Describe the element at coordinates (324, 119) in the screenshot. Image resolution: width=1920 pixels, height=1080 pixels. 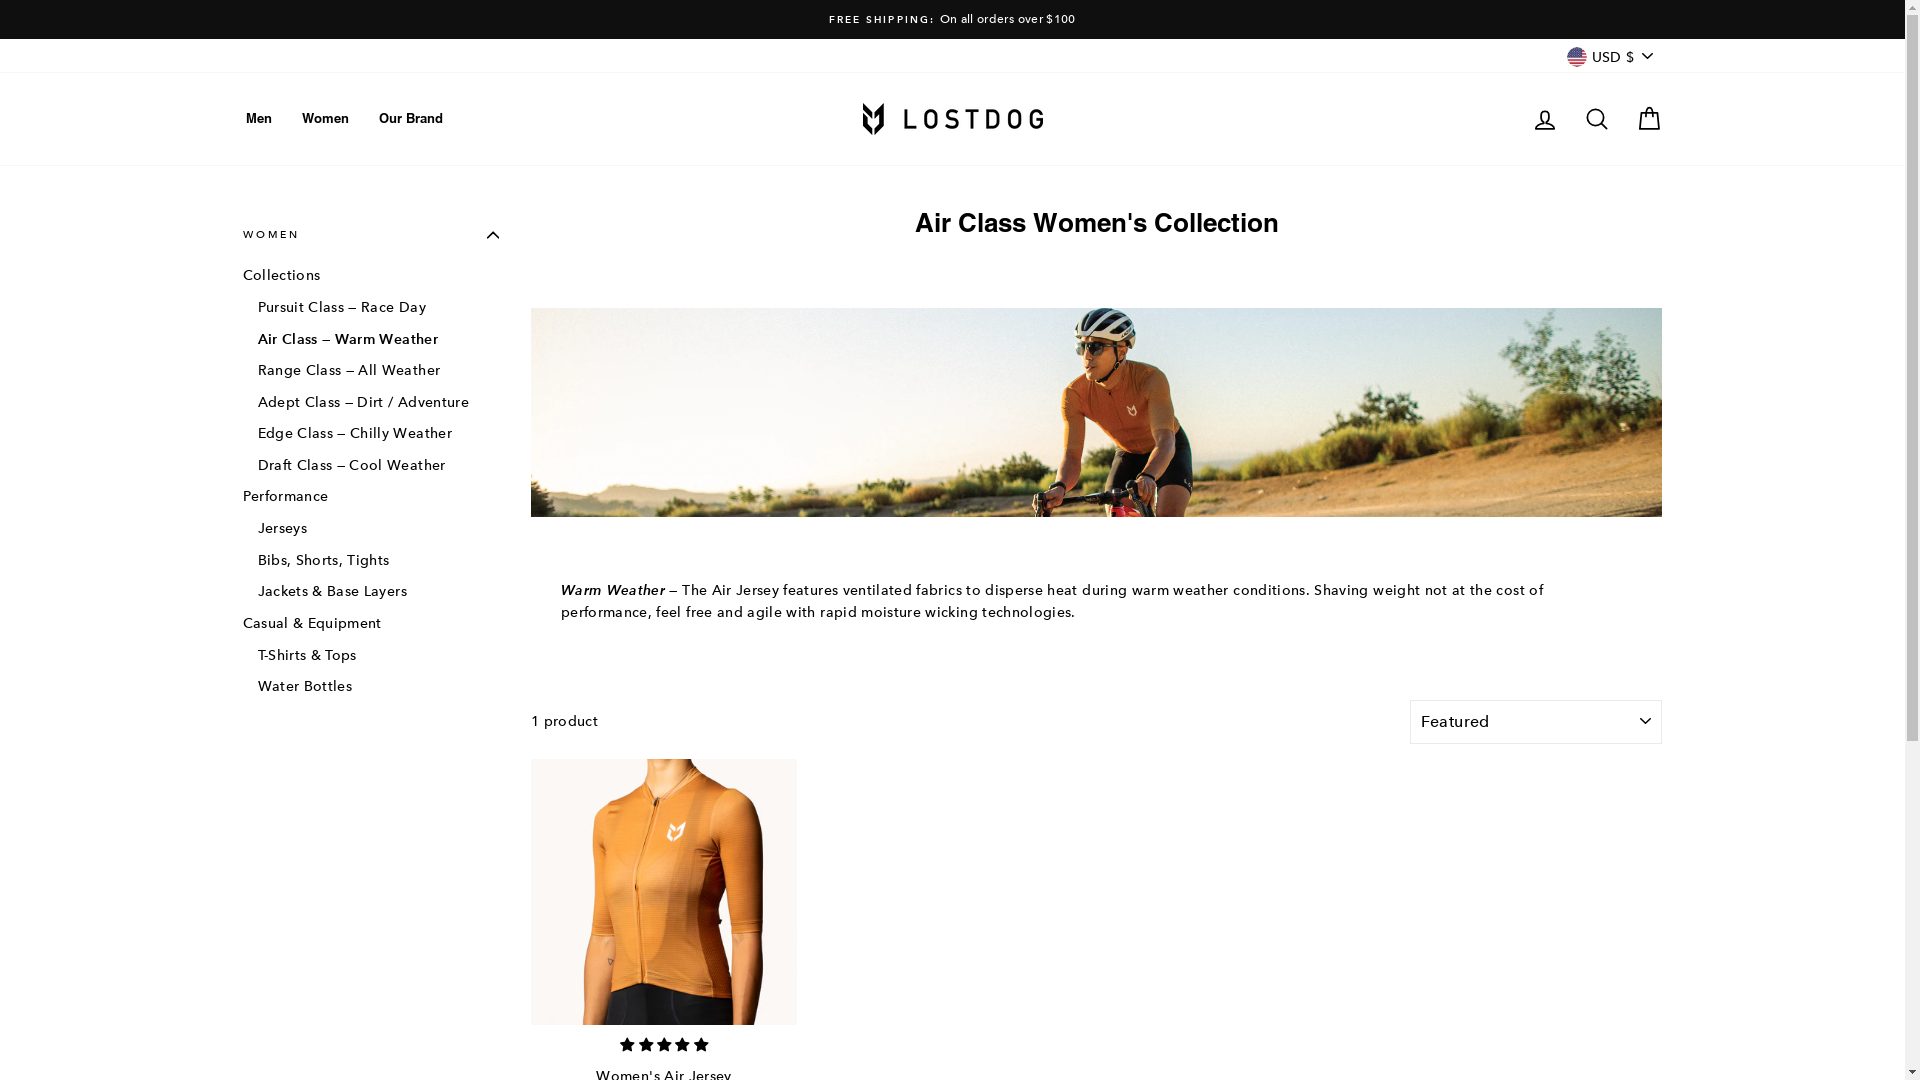
I see `Women` at that location.